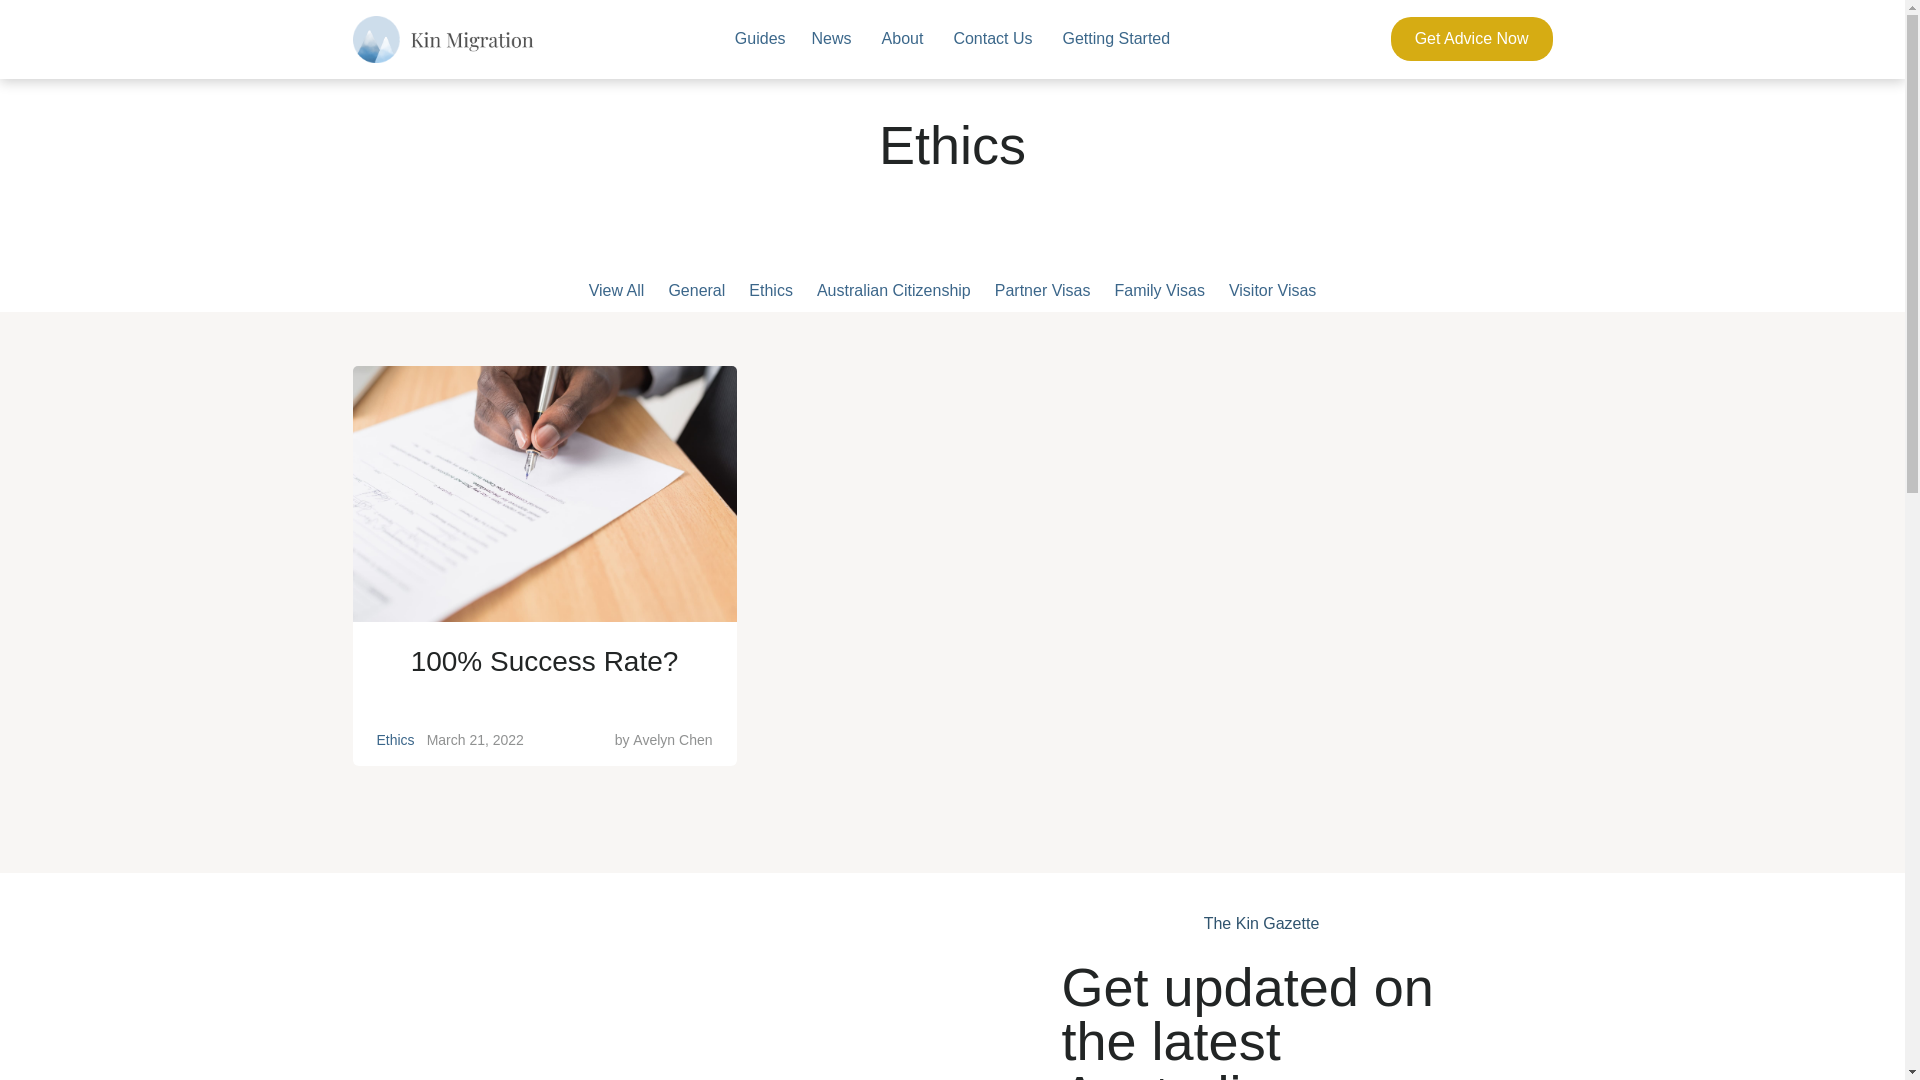  I want to click on About, so click(903, 39).